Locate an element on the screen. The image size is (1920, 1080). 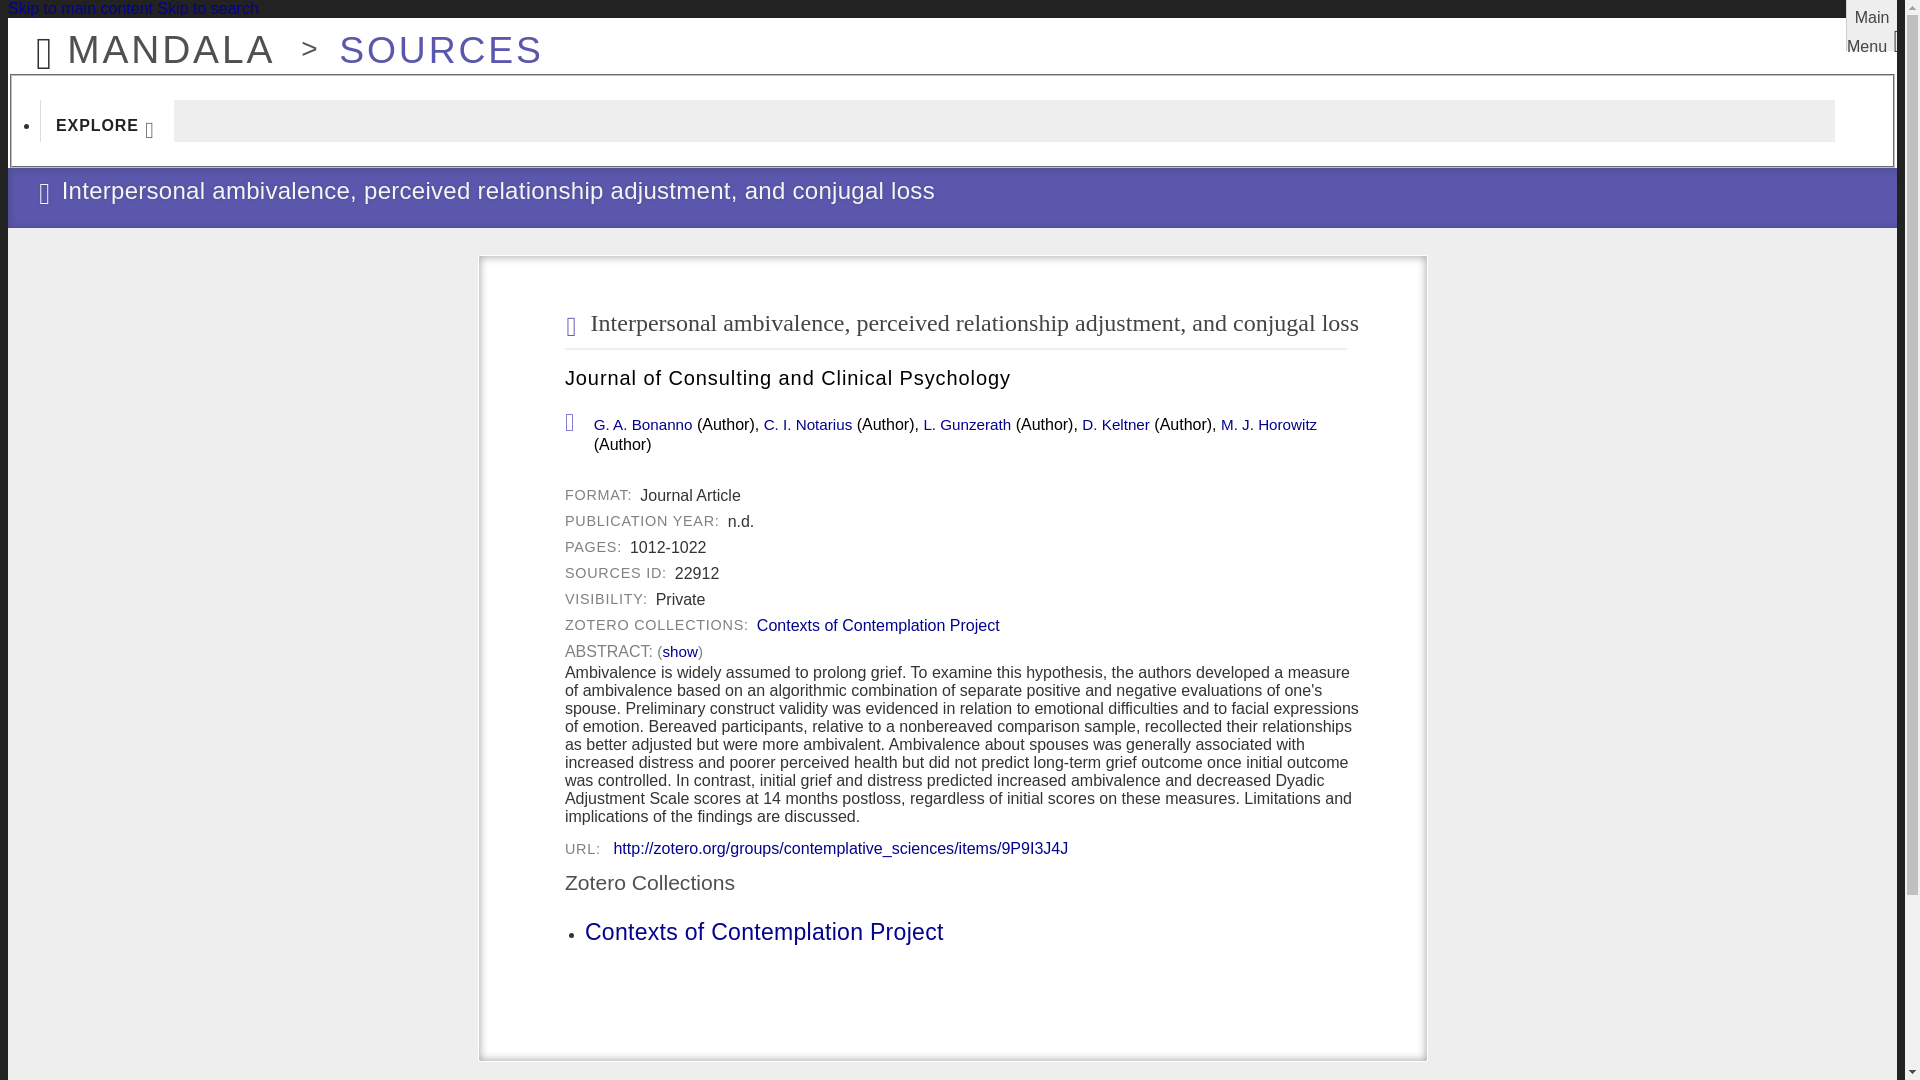
show is located at coordinates (679, 651).